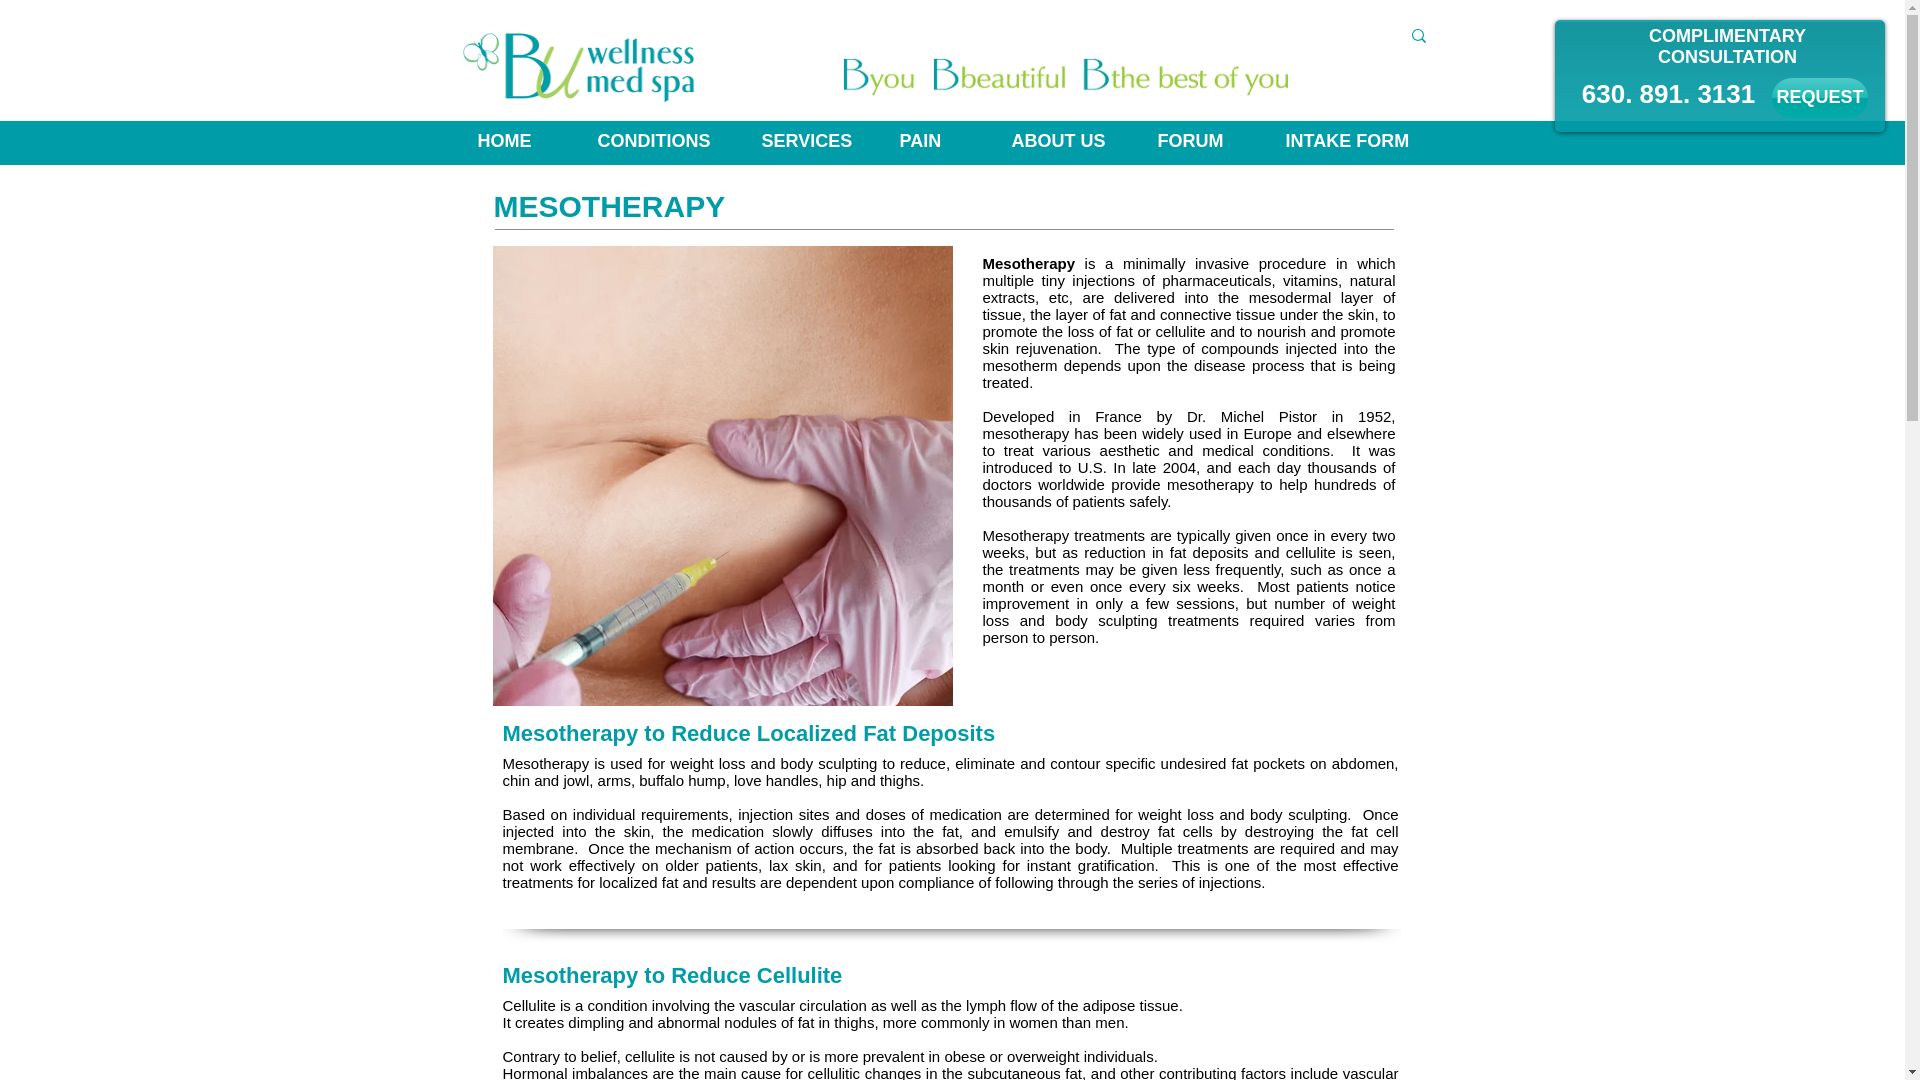  Describe the element at coordinates (1820, 97) in the screenshot. I see `REQUEST` at that location.